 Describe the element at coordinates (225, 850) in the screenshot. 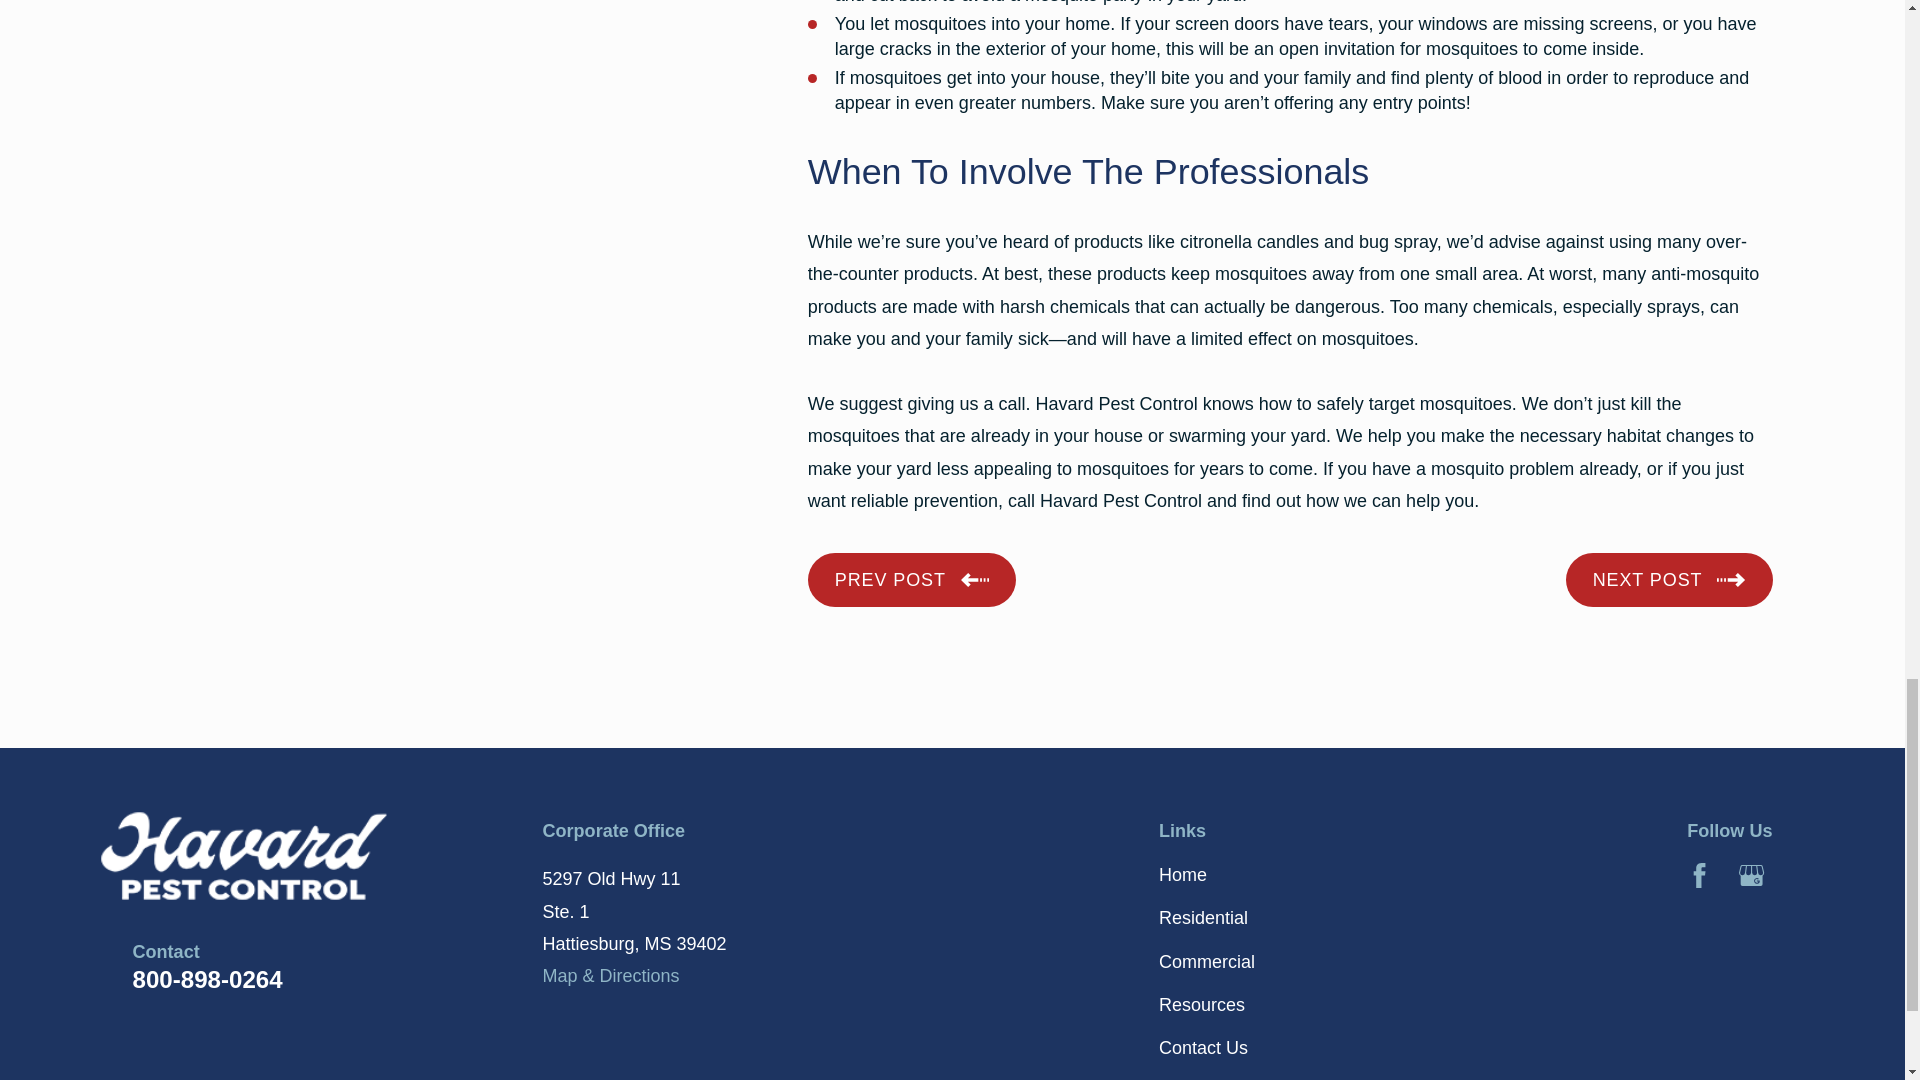

I see `Havard Pest Control` at that location.